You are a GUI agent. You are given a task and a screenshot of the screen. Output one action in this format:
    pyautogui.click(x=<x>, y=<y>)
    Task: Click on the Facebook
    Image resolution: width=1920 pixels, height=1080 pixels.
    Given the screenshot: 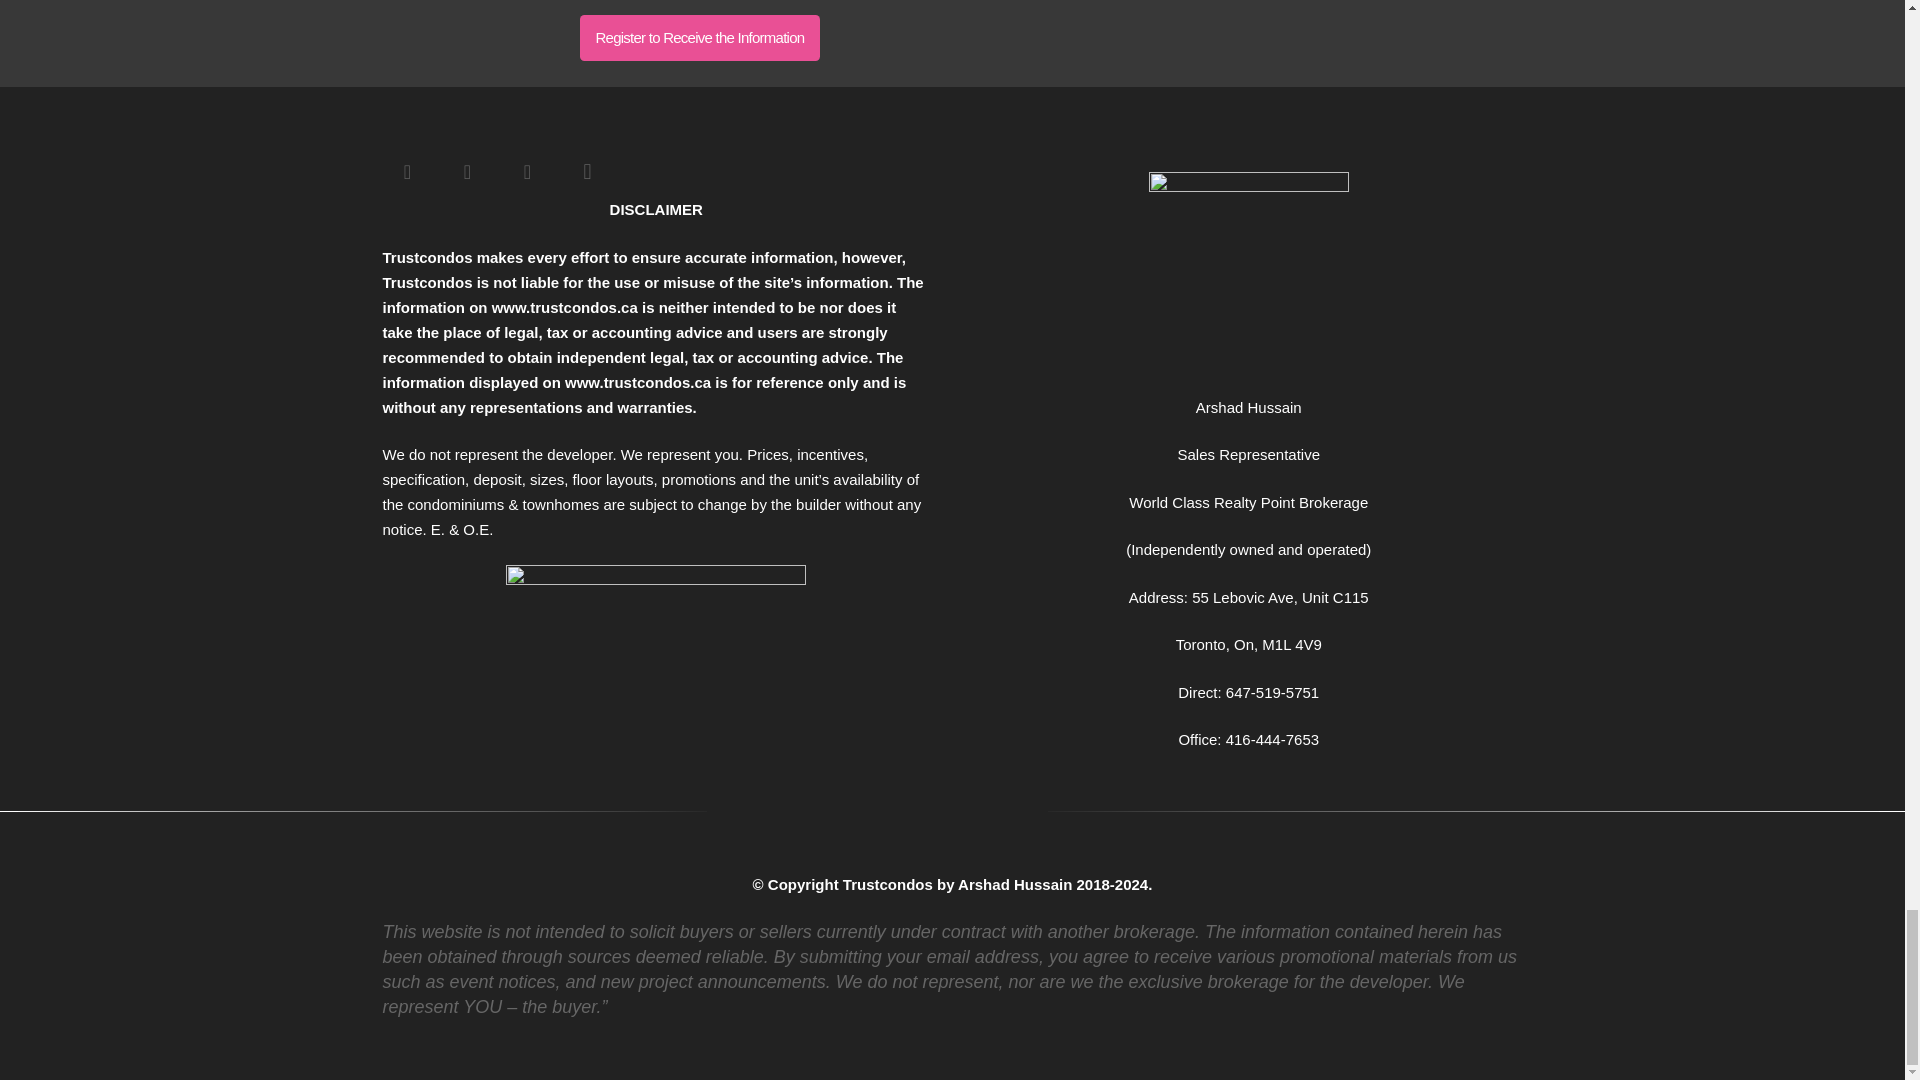 What is the action you would take?
    pyautogui.click(x=407, y=171)
    